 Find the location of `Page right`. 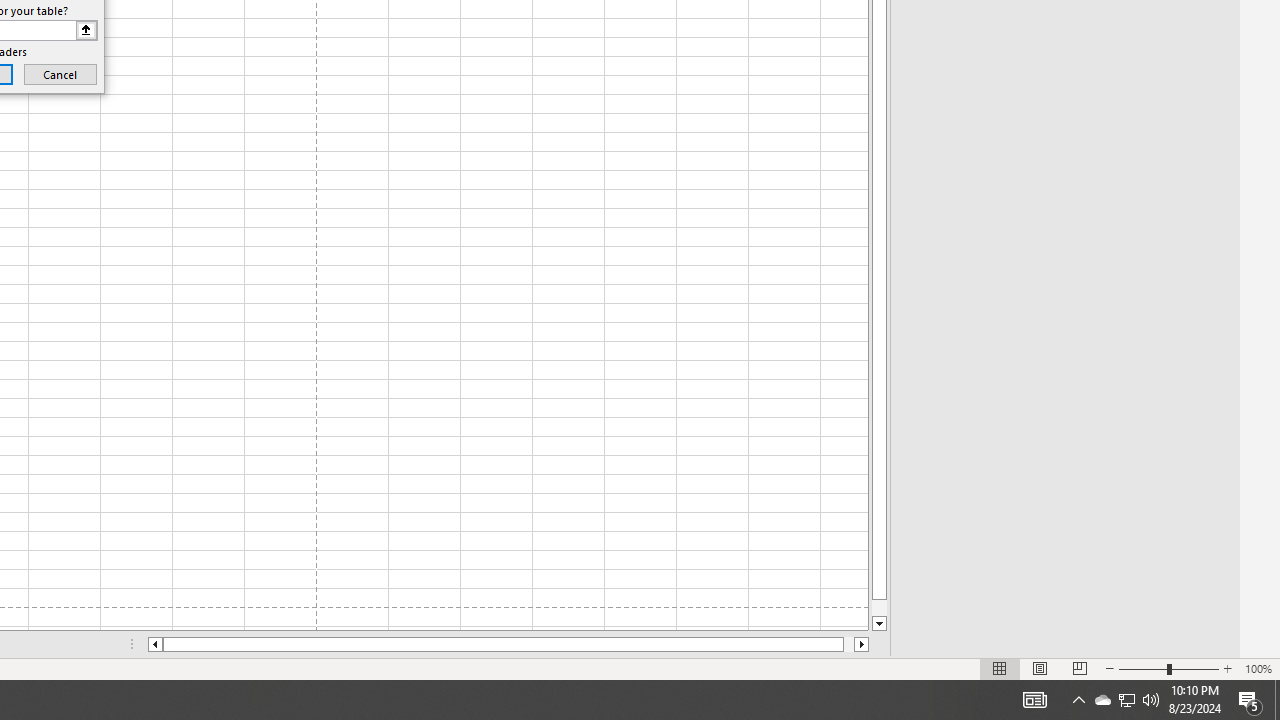

Page right is located at coordinates (848, 644).